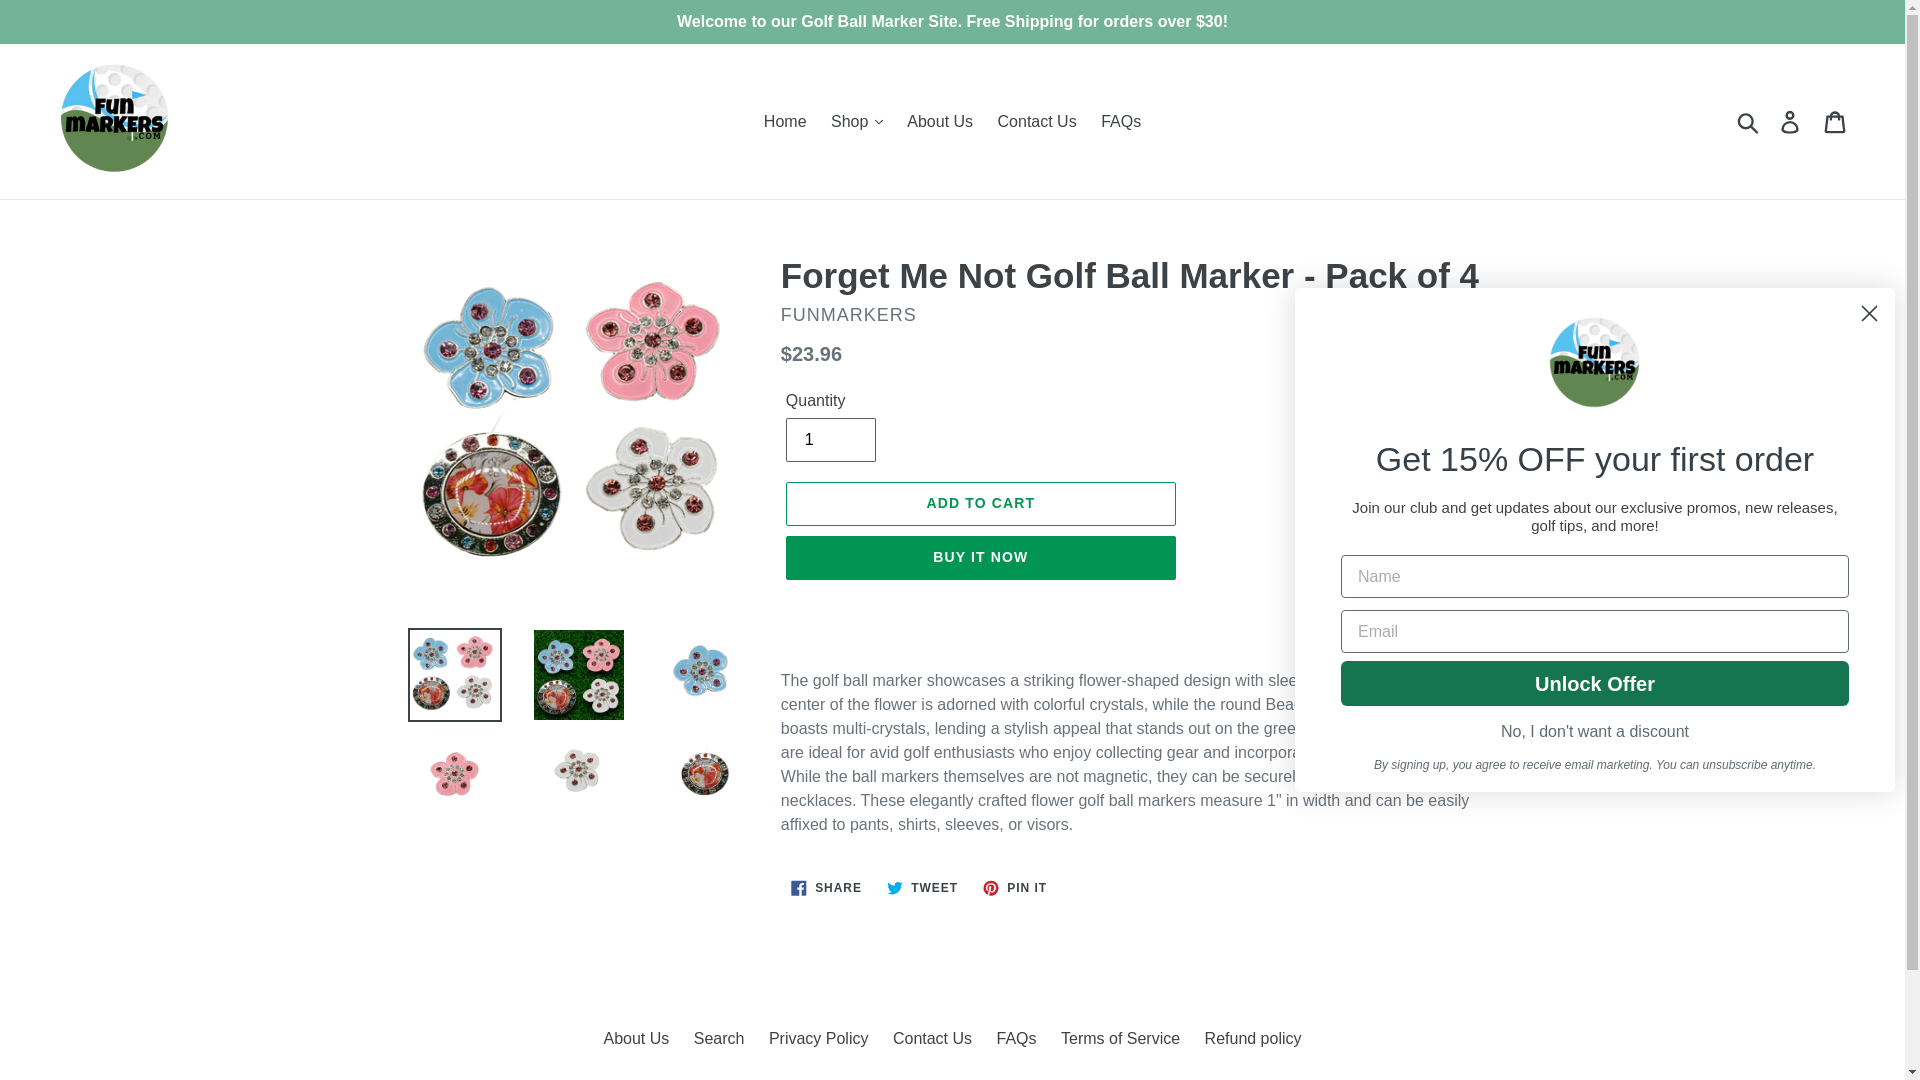  Describe the element at coordinates (1037, 120) in the screenshot. I see `Contact Us` at that location.